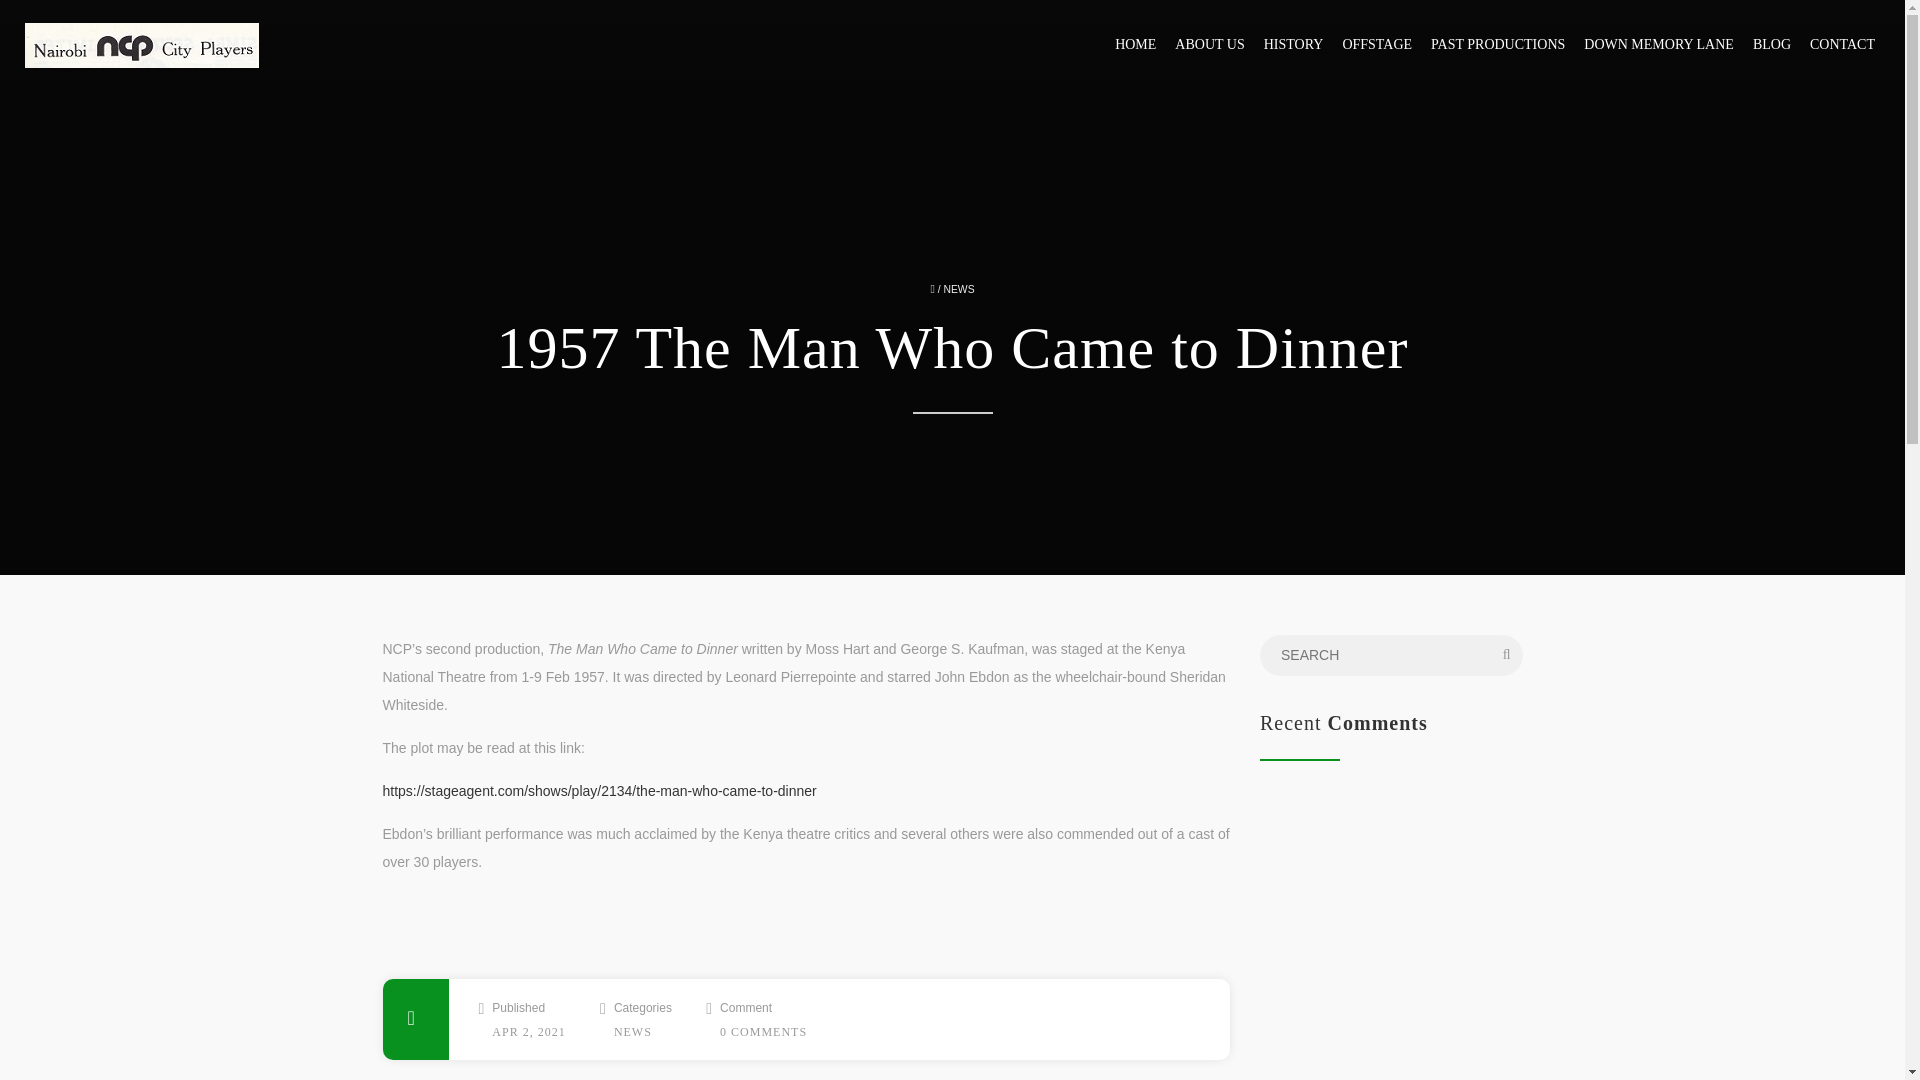  Describe the element at coordinates (633, 1031) in the screenshot. I see `NEWS` at that location.